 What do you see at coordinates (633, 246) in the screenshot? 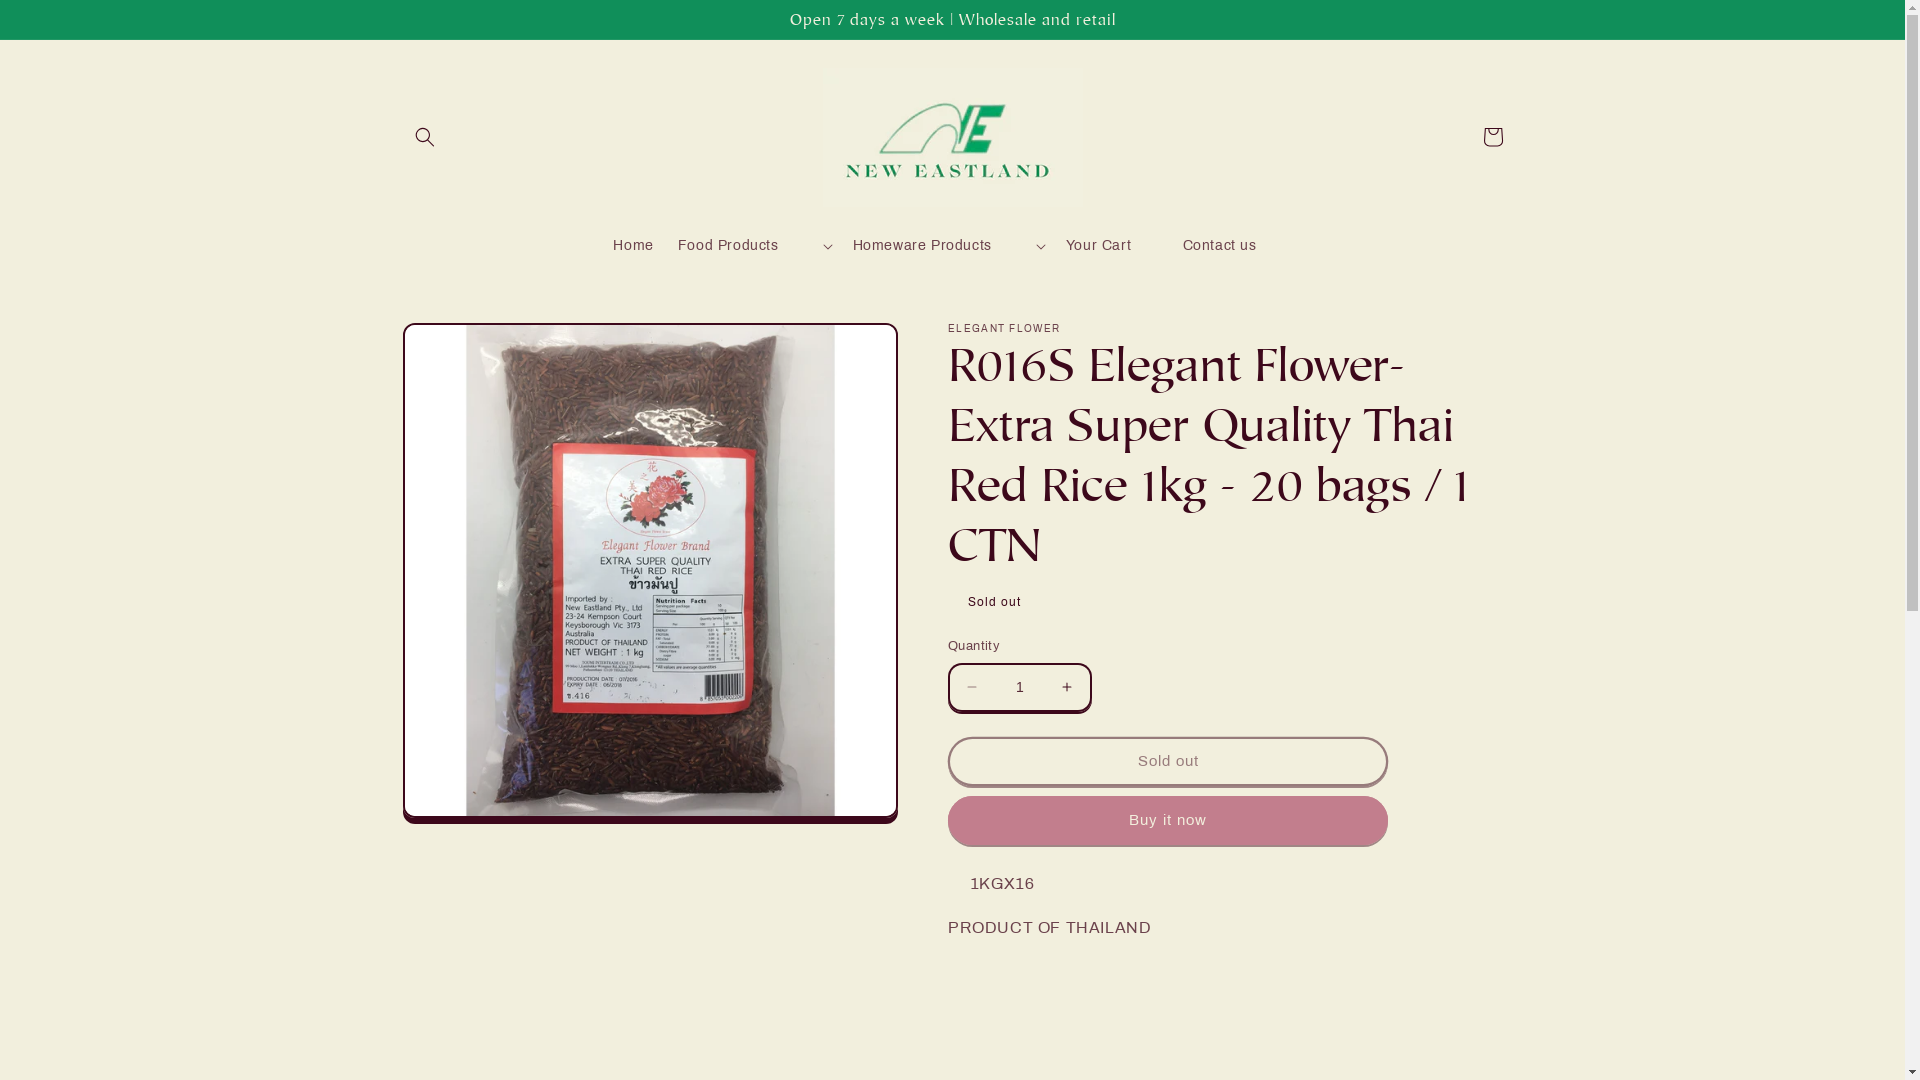
I see `Home` at bounding box center [633, 246].